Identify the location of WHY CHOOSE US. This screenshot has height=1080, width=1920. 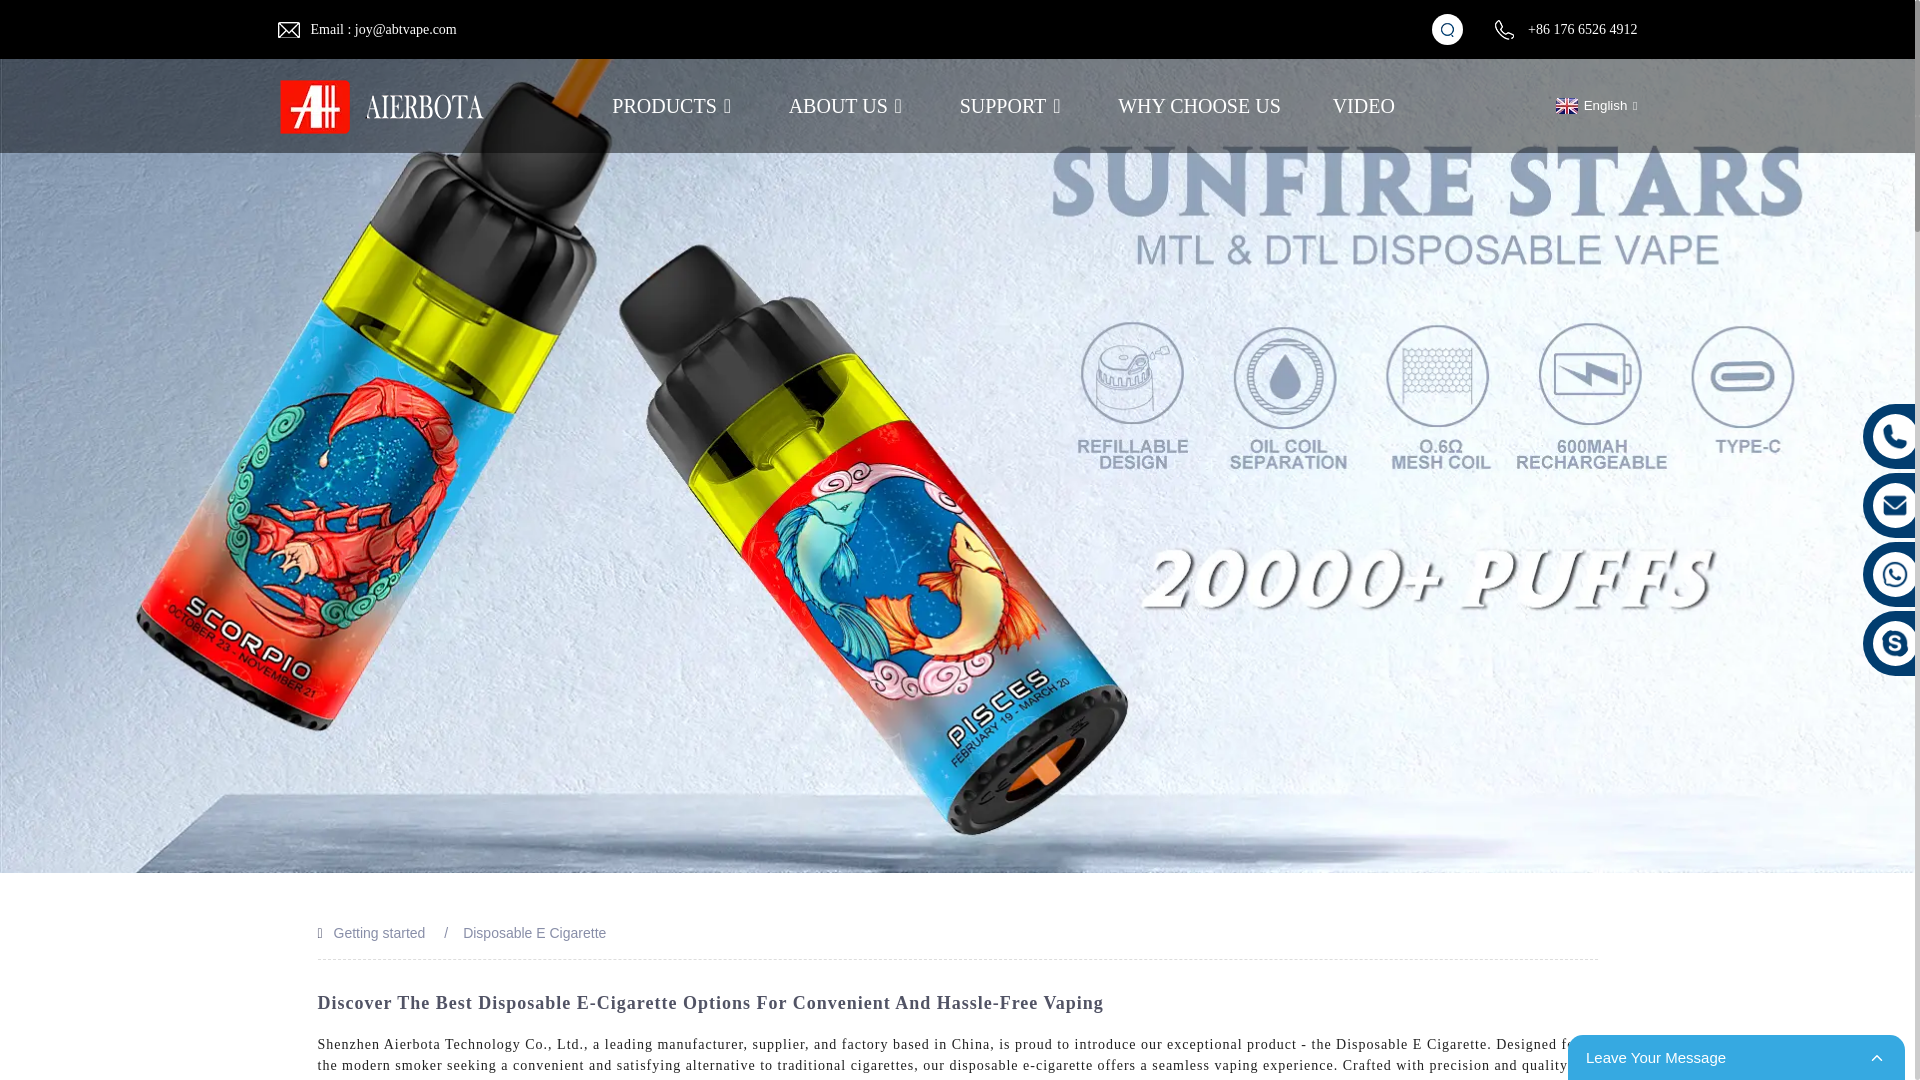
(1198, 106).